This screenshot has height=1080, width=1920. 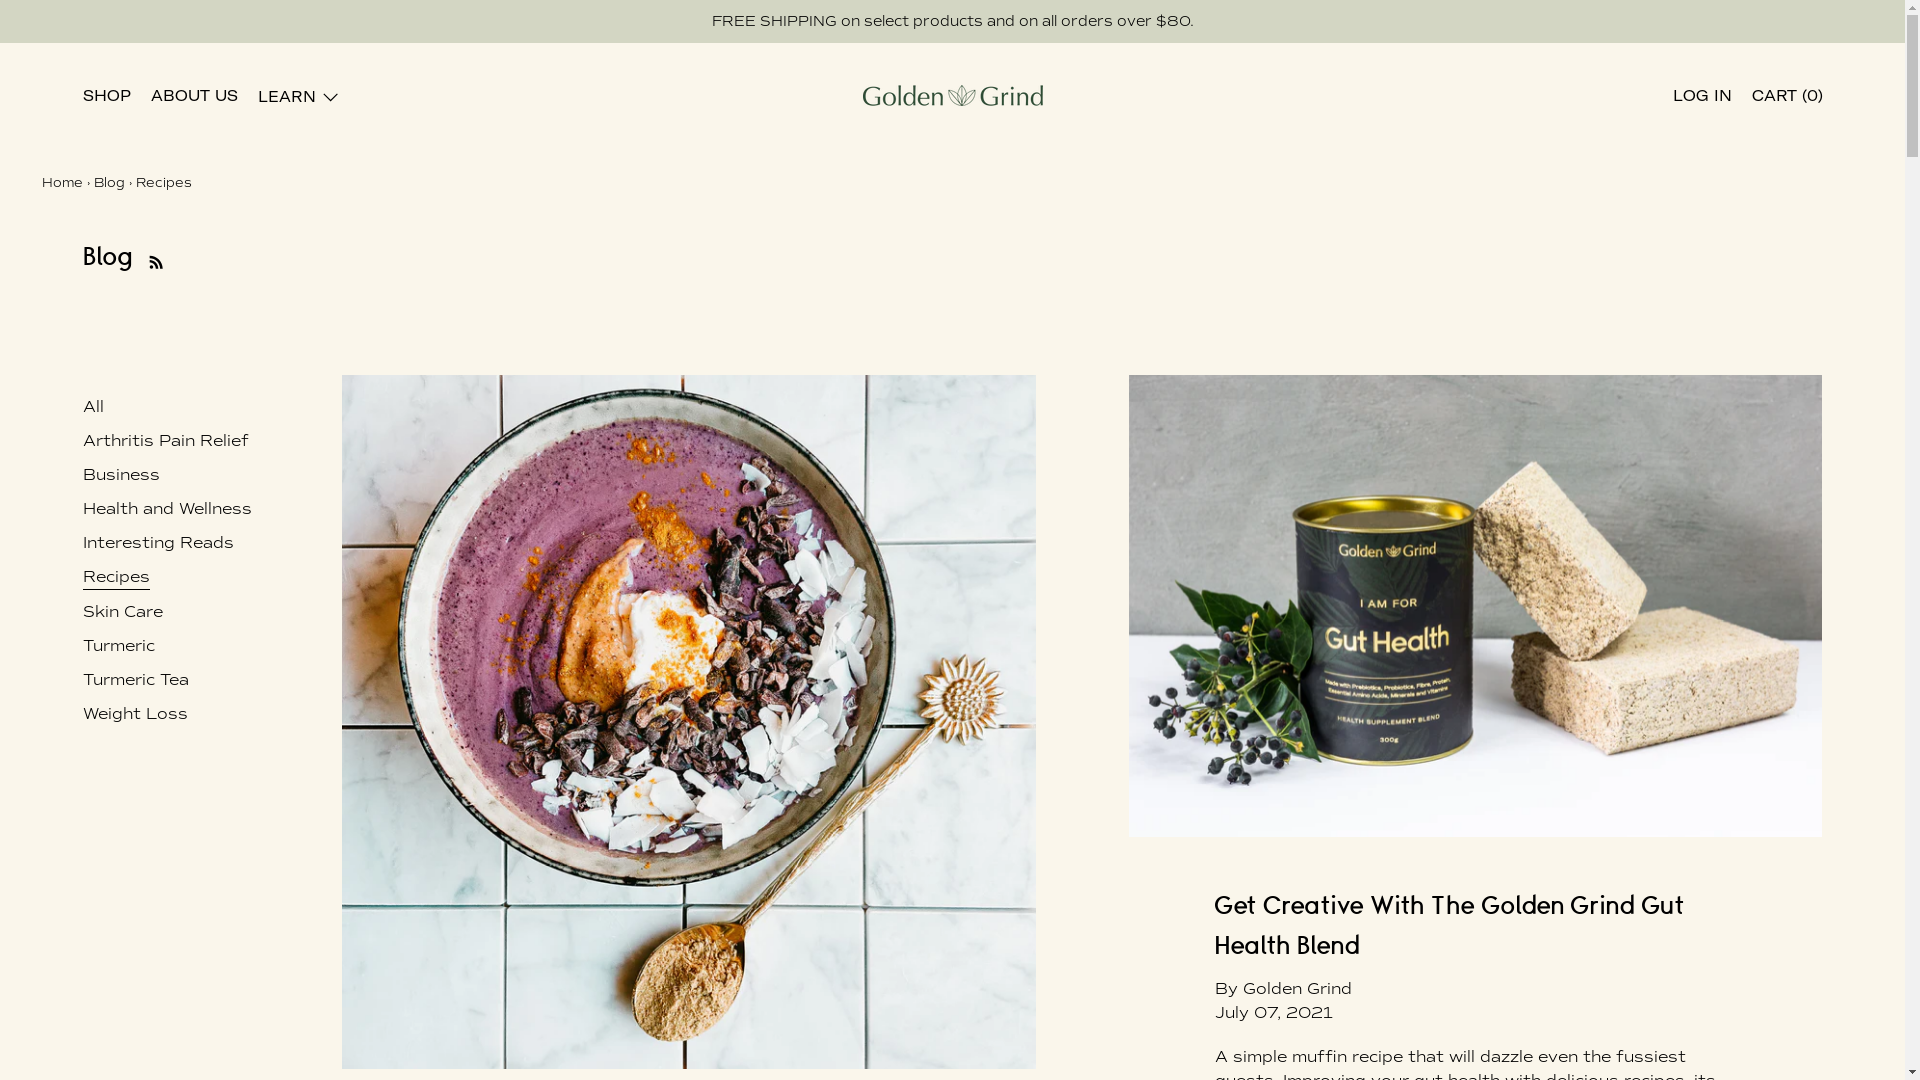 What do you see at coordinates (1788, 98) in the screenshot?
I see `CART (0)` at bounding box center [1788, 98].